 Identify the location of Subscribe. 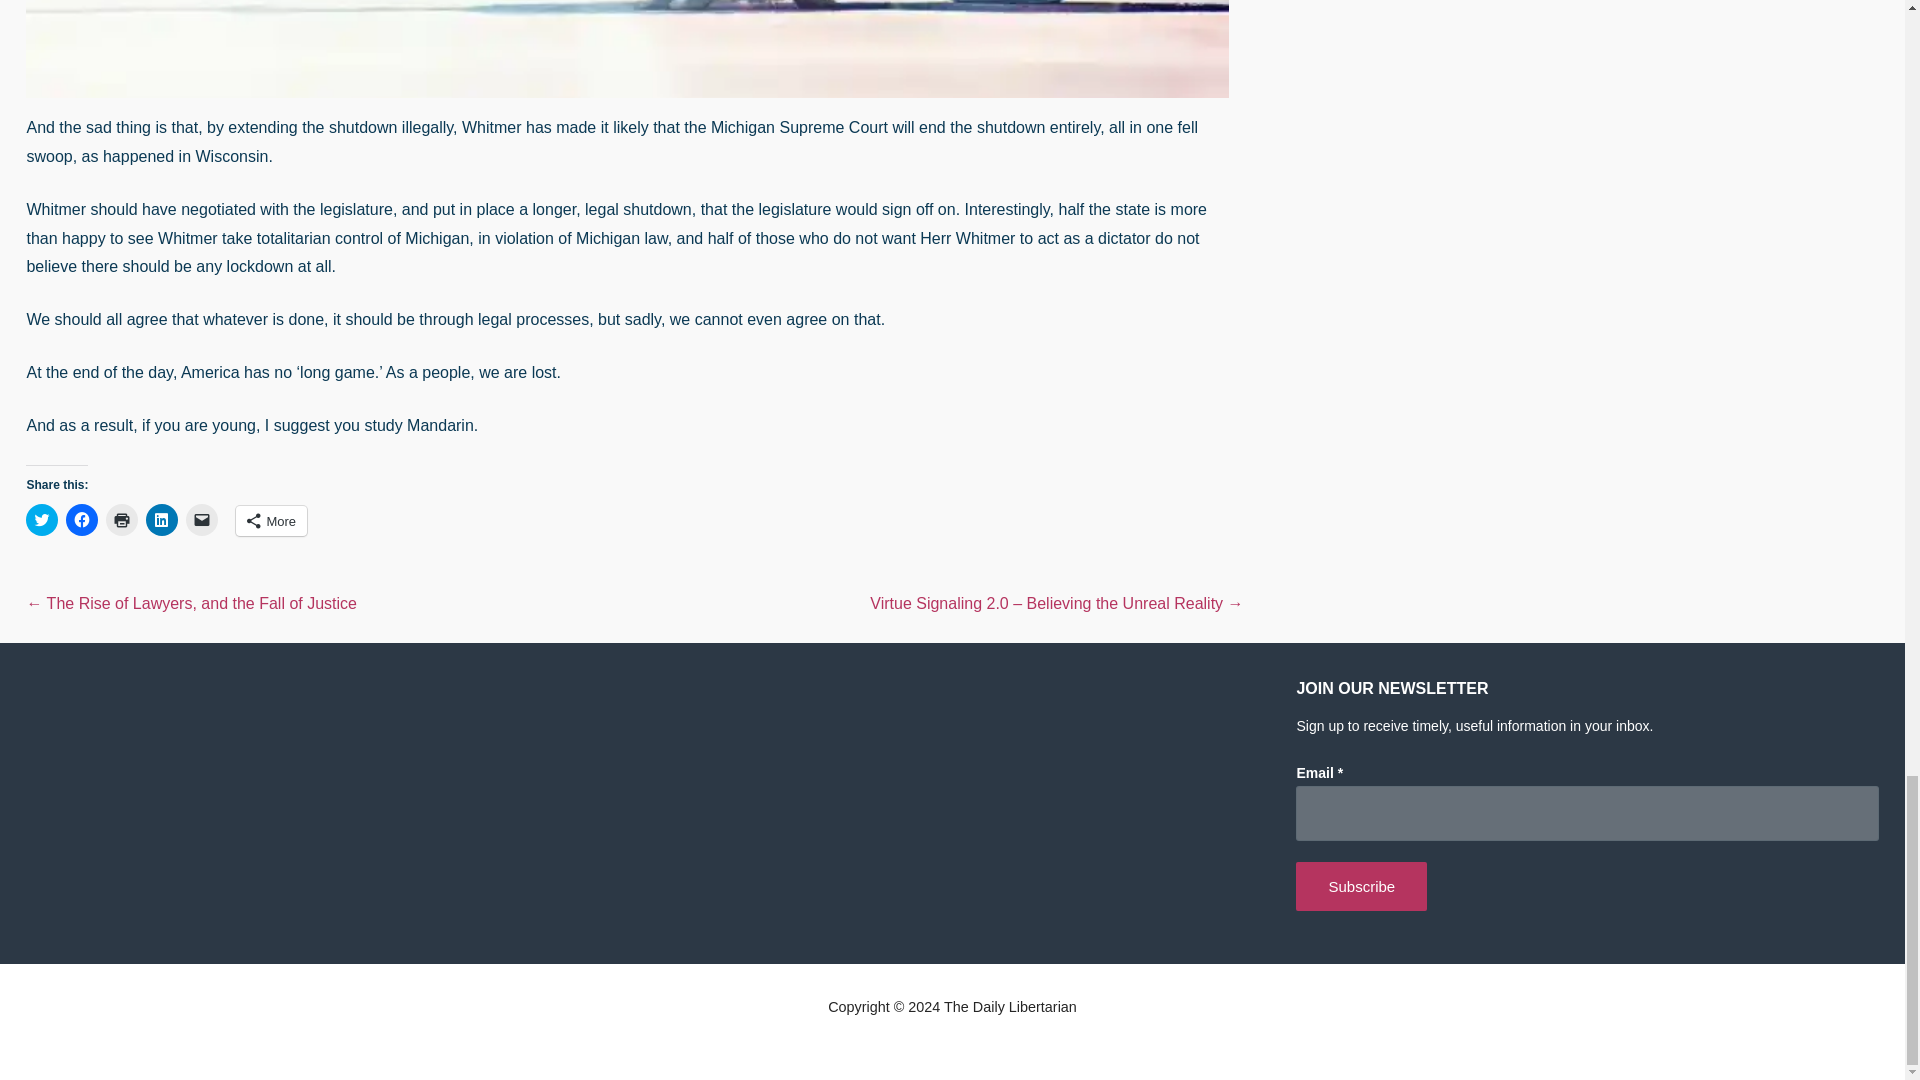
(1361, 886).